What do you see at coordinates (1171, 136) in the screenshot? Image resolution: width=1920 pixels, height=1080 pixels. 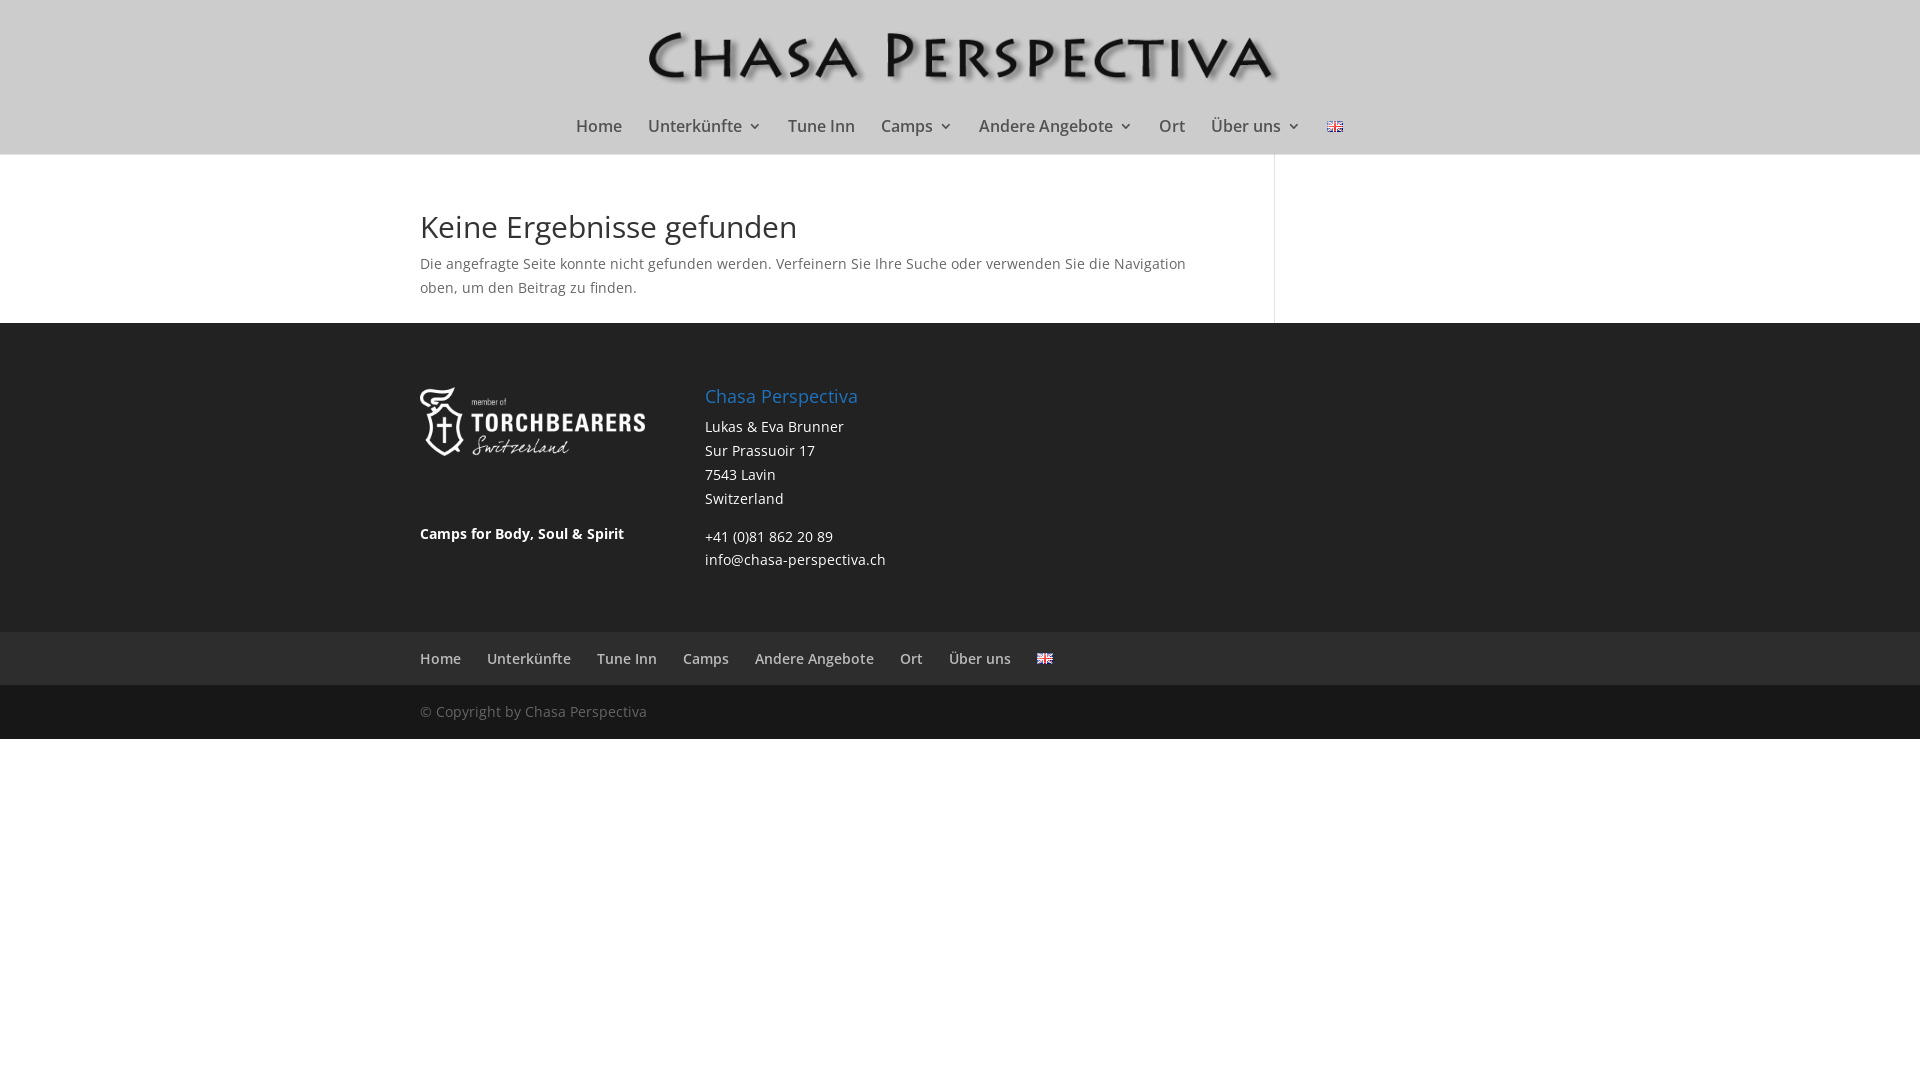 I see `Ort` at bounding box center [1171, 136].